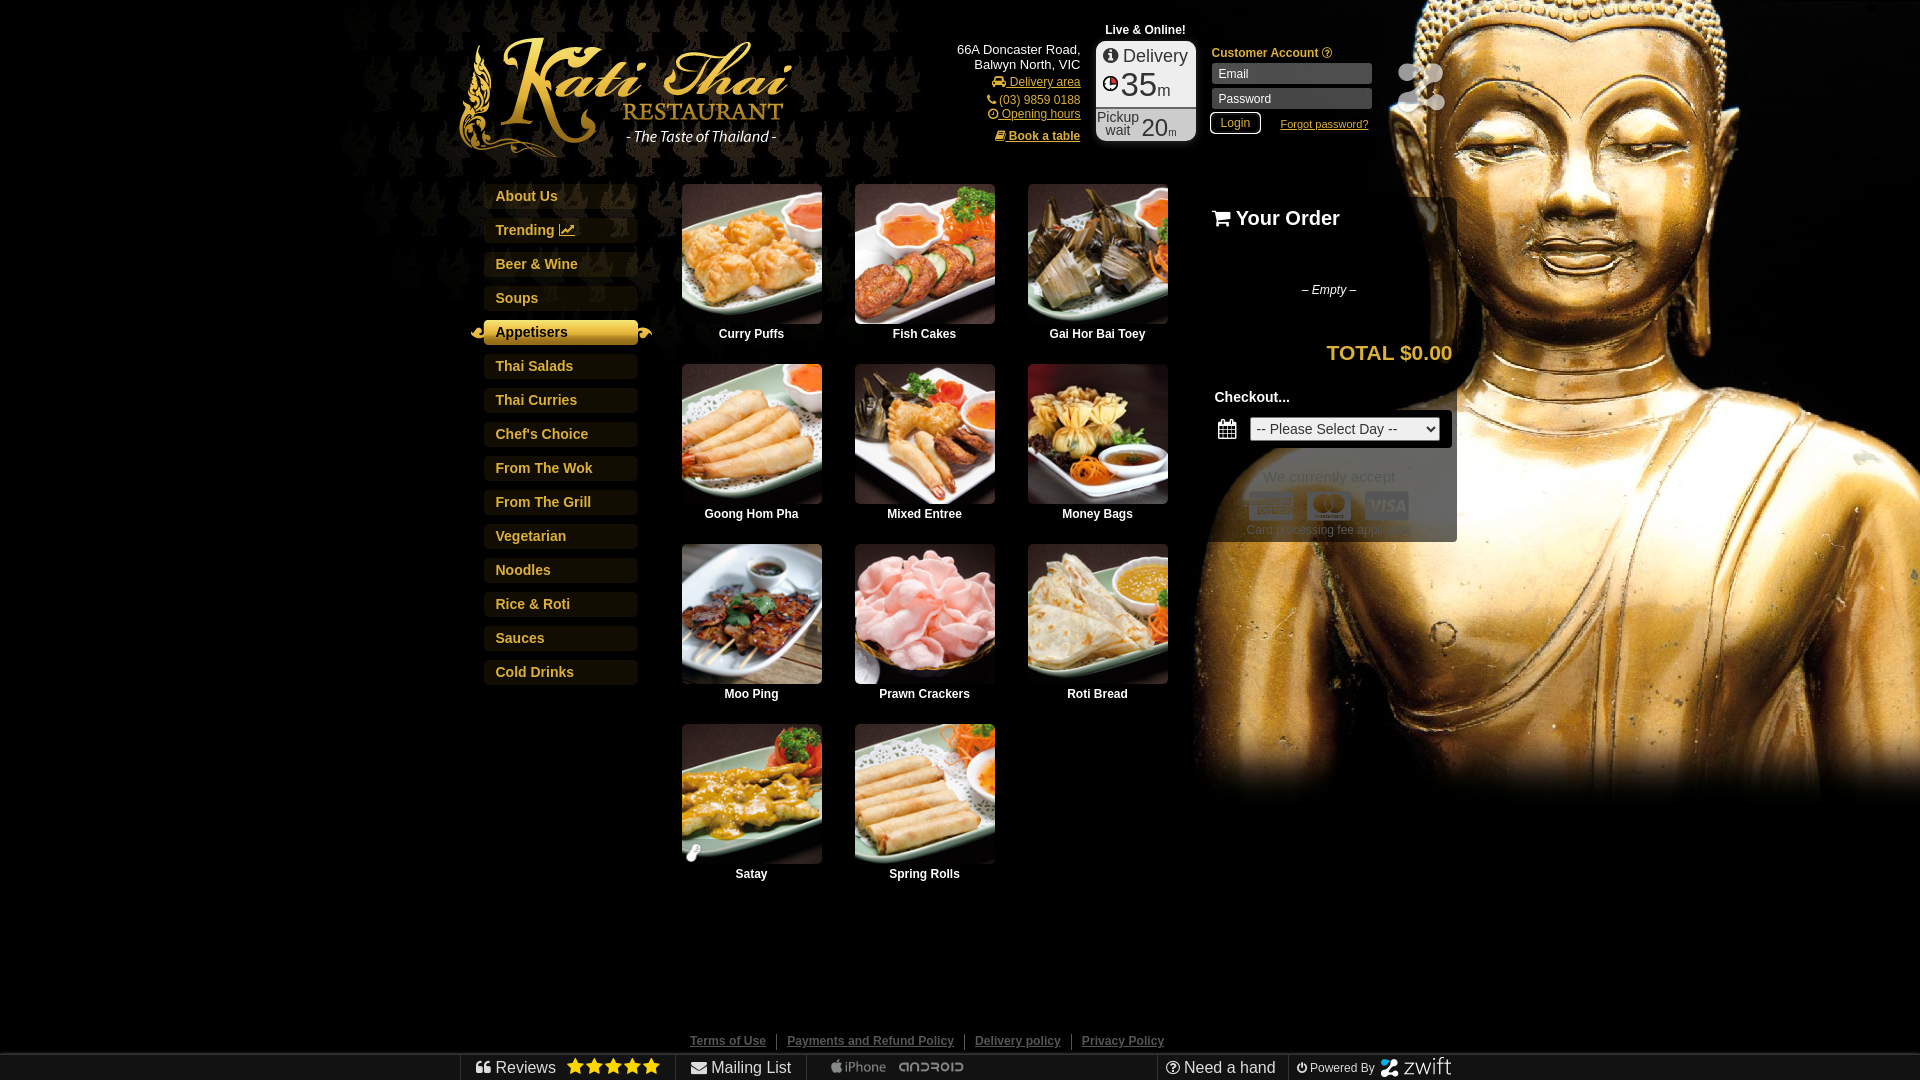 Image resolution: width=1920 pixels, height=1080 pixels. Describe the element at coordinates (564, 235) in the screenshot. I see `Trending` at that location.